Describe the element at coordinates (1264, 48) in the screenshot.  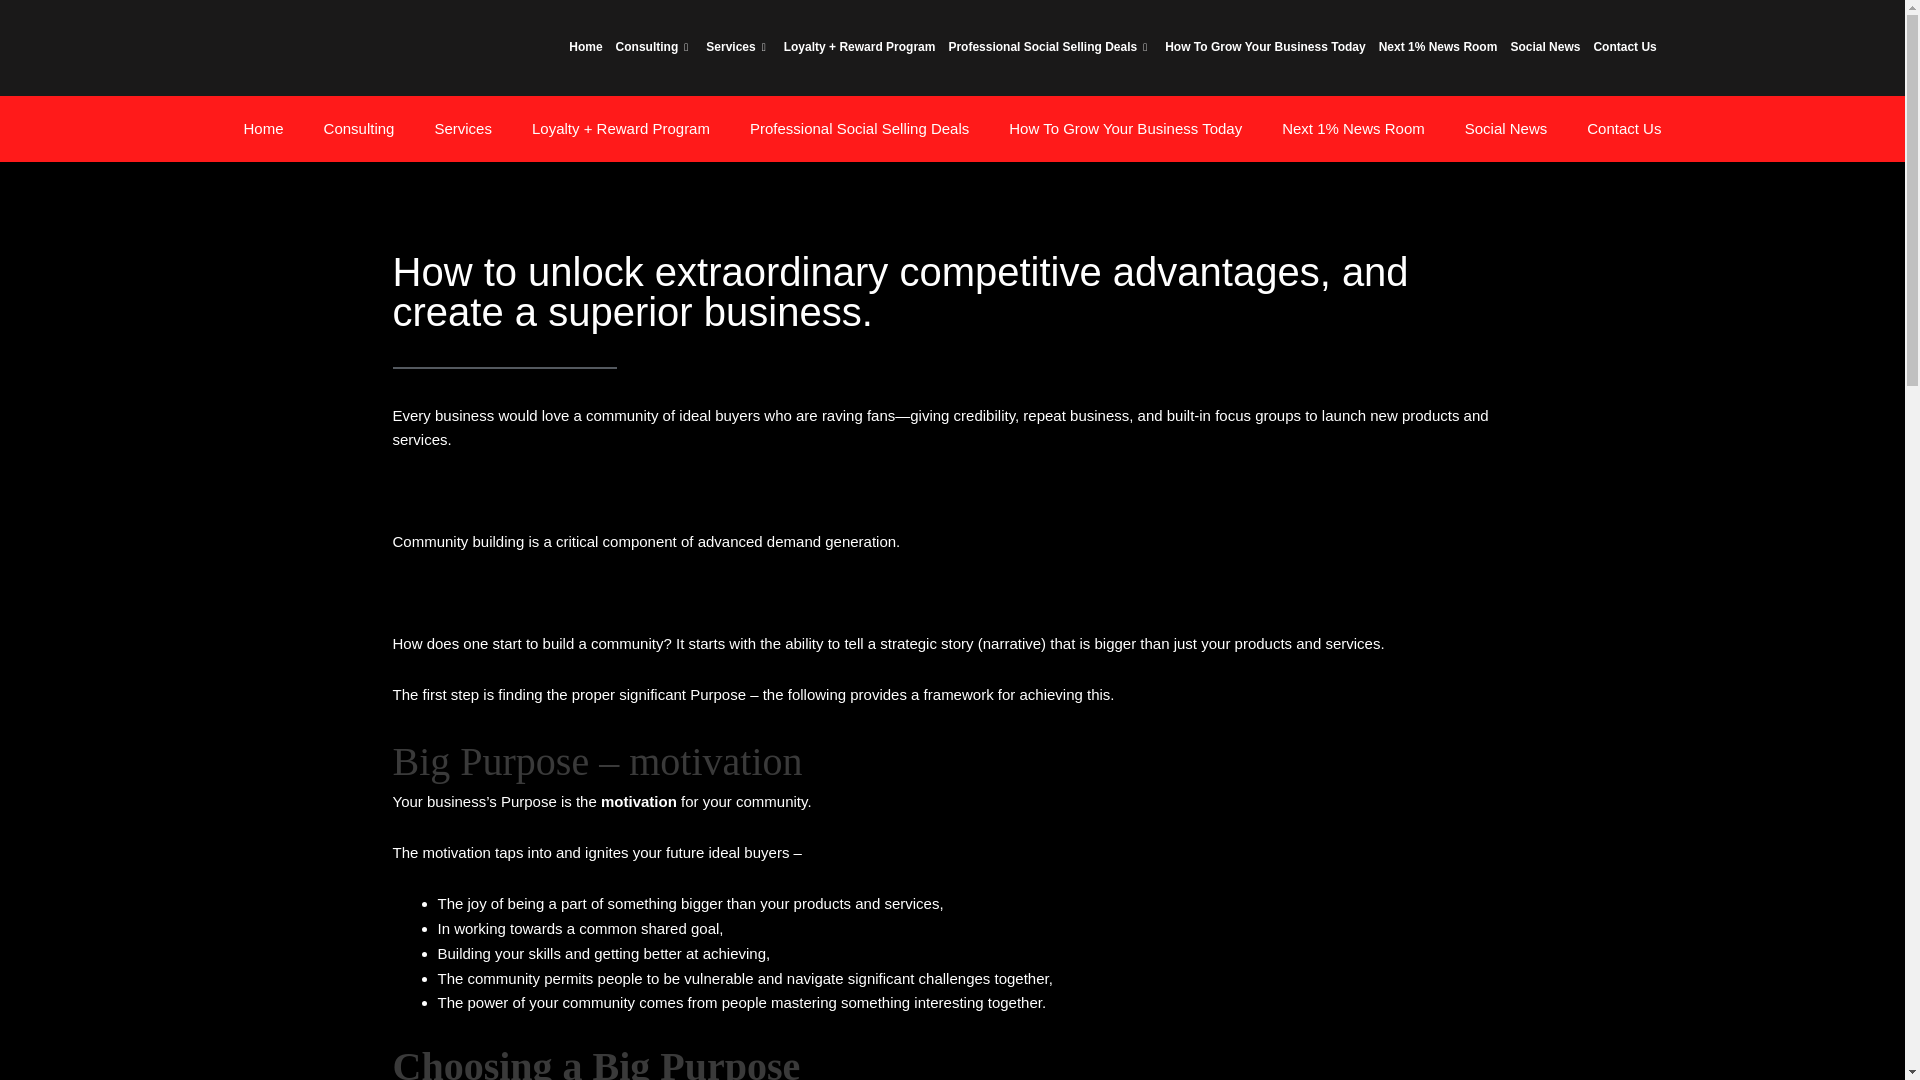
I see `How To Grow Your Business Today` at that location.